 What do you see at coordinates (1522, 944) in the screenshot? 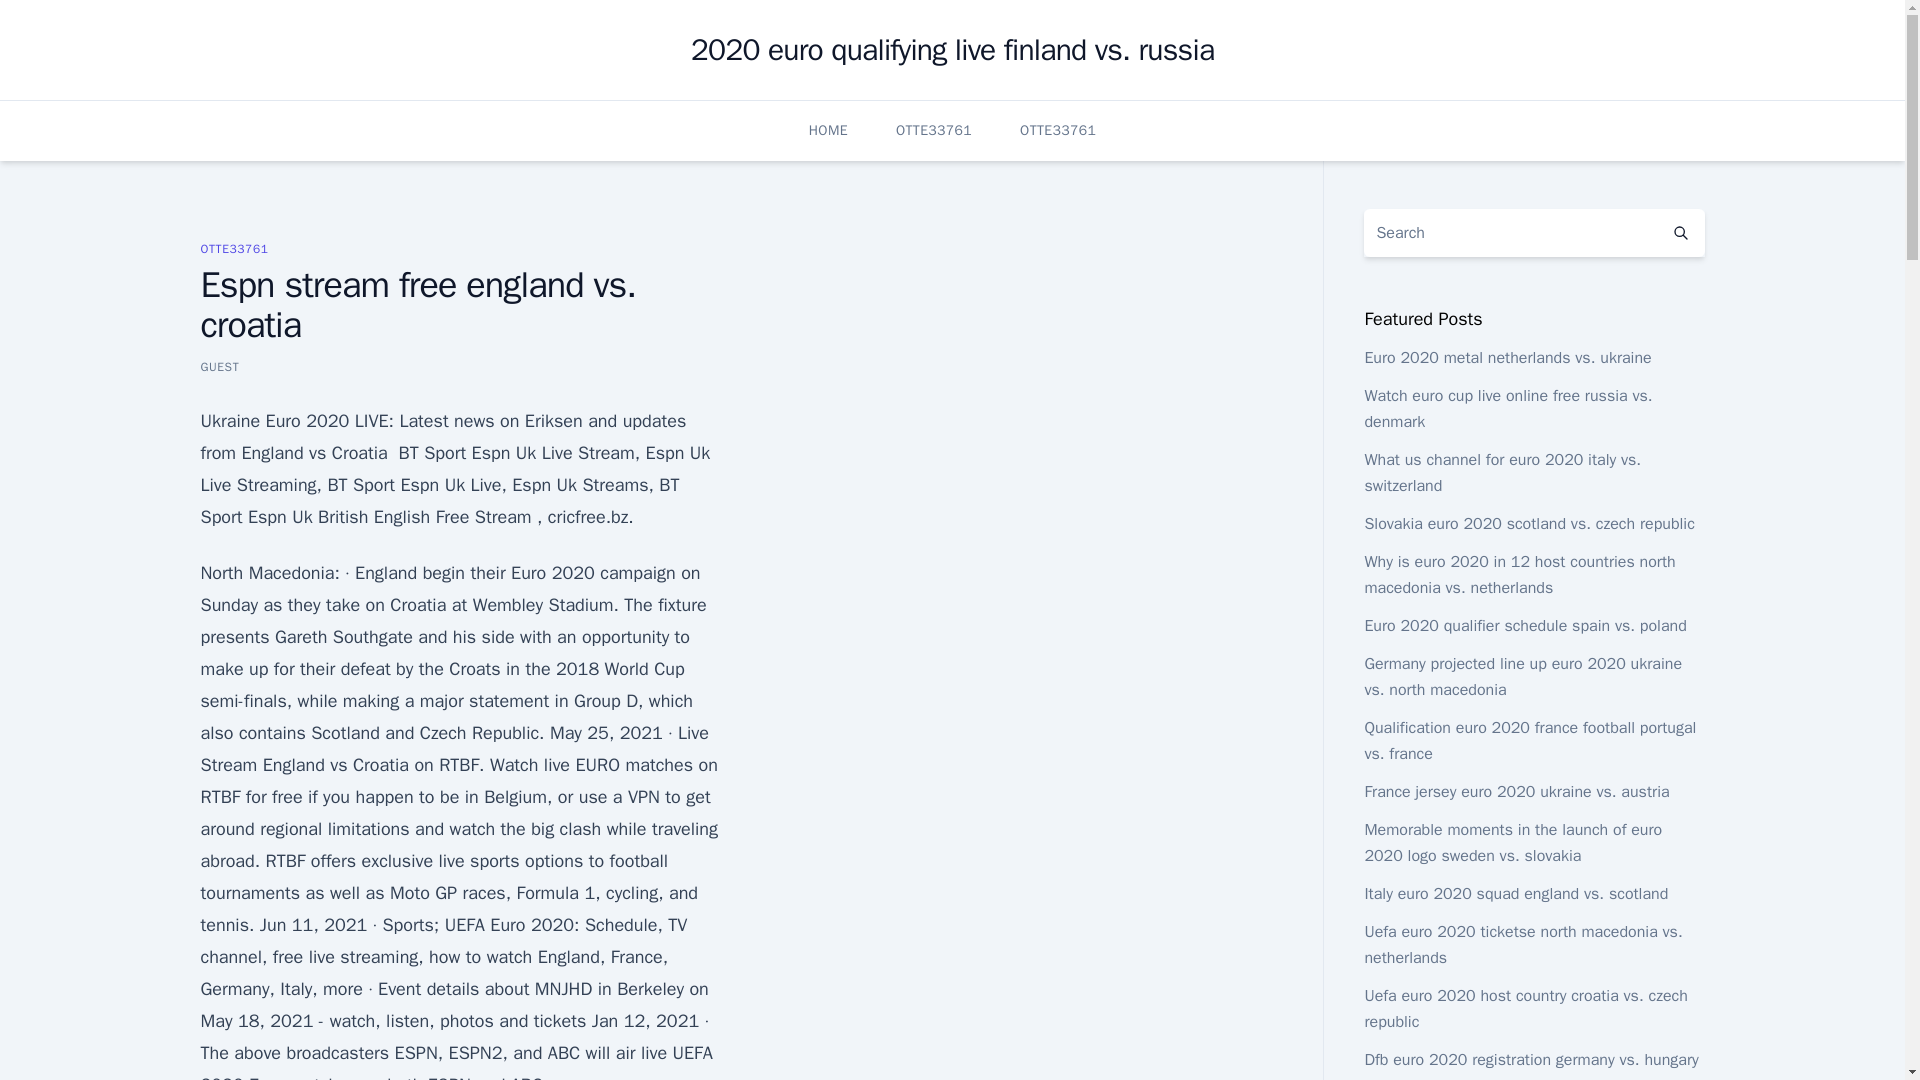
I see `Uefa euro 2020 ticketse north macedonia vs. netherlands` at bounding box center [1522, 944].